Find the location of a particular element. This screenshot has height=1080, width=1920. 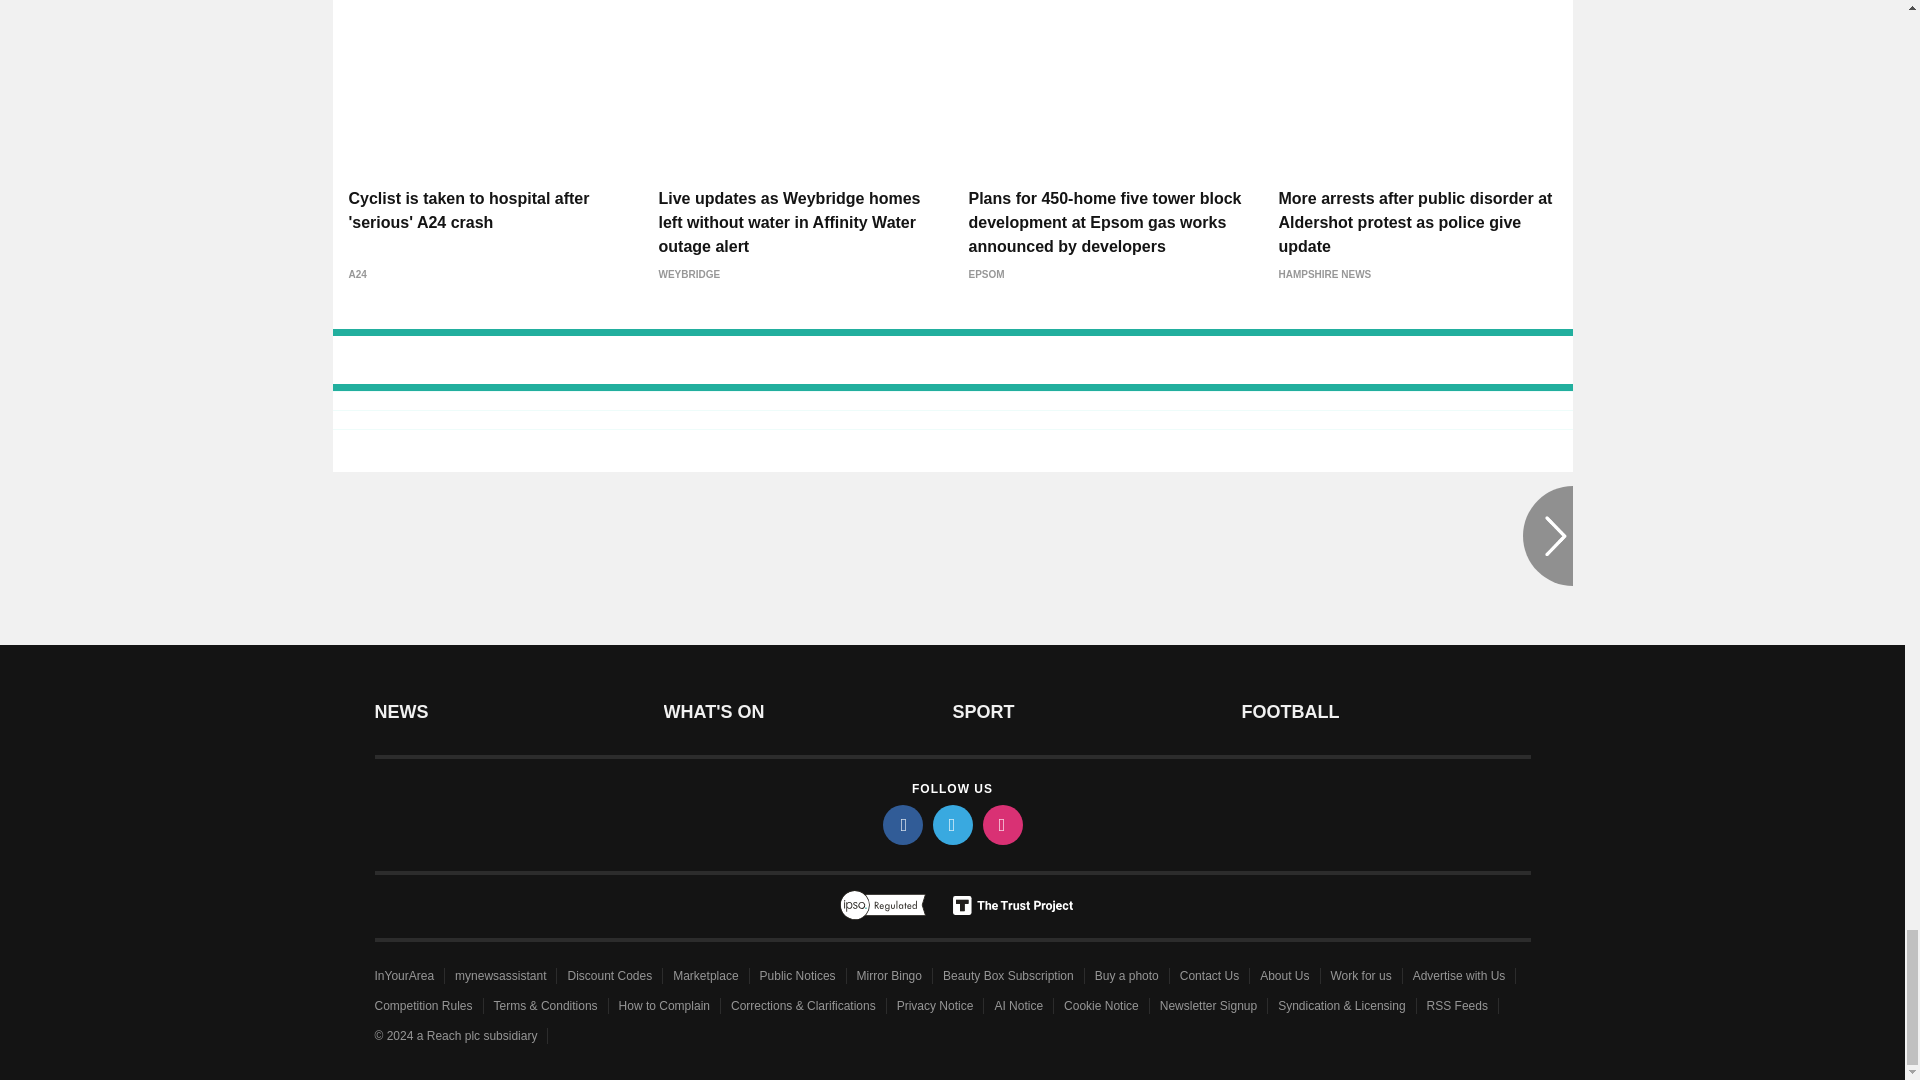

instagram is located at coordinates (1001, 824).